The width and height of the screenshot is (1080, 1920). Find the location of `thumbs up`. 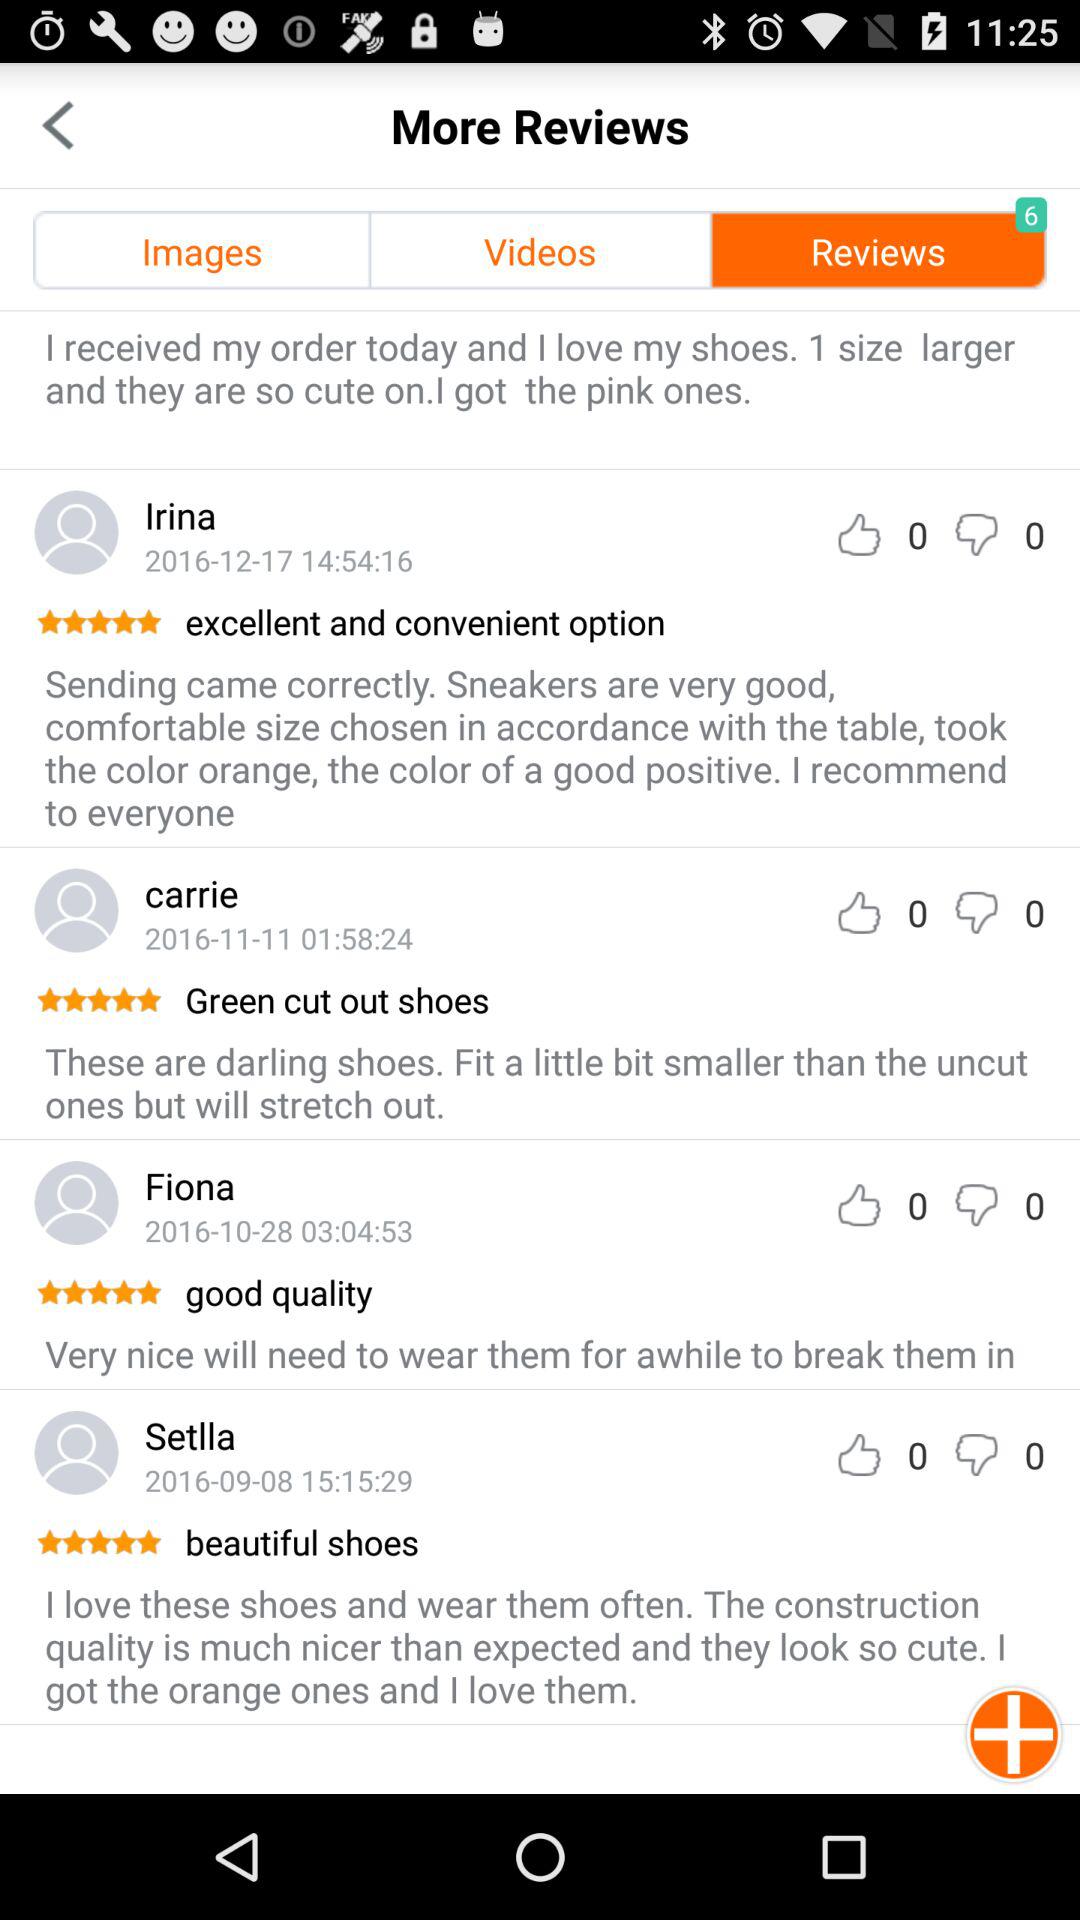

thumbs up is located at coordinates (859, 1454).